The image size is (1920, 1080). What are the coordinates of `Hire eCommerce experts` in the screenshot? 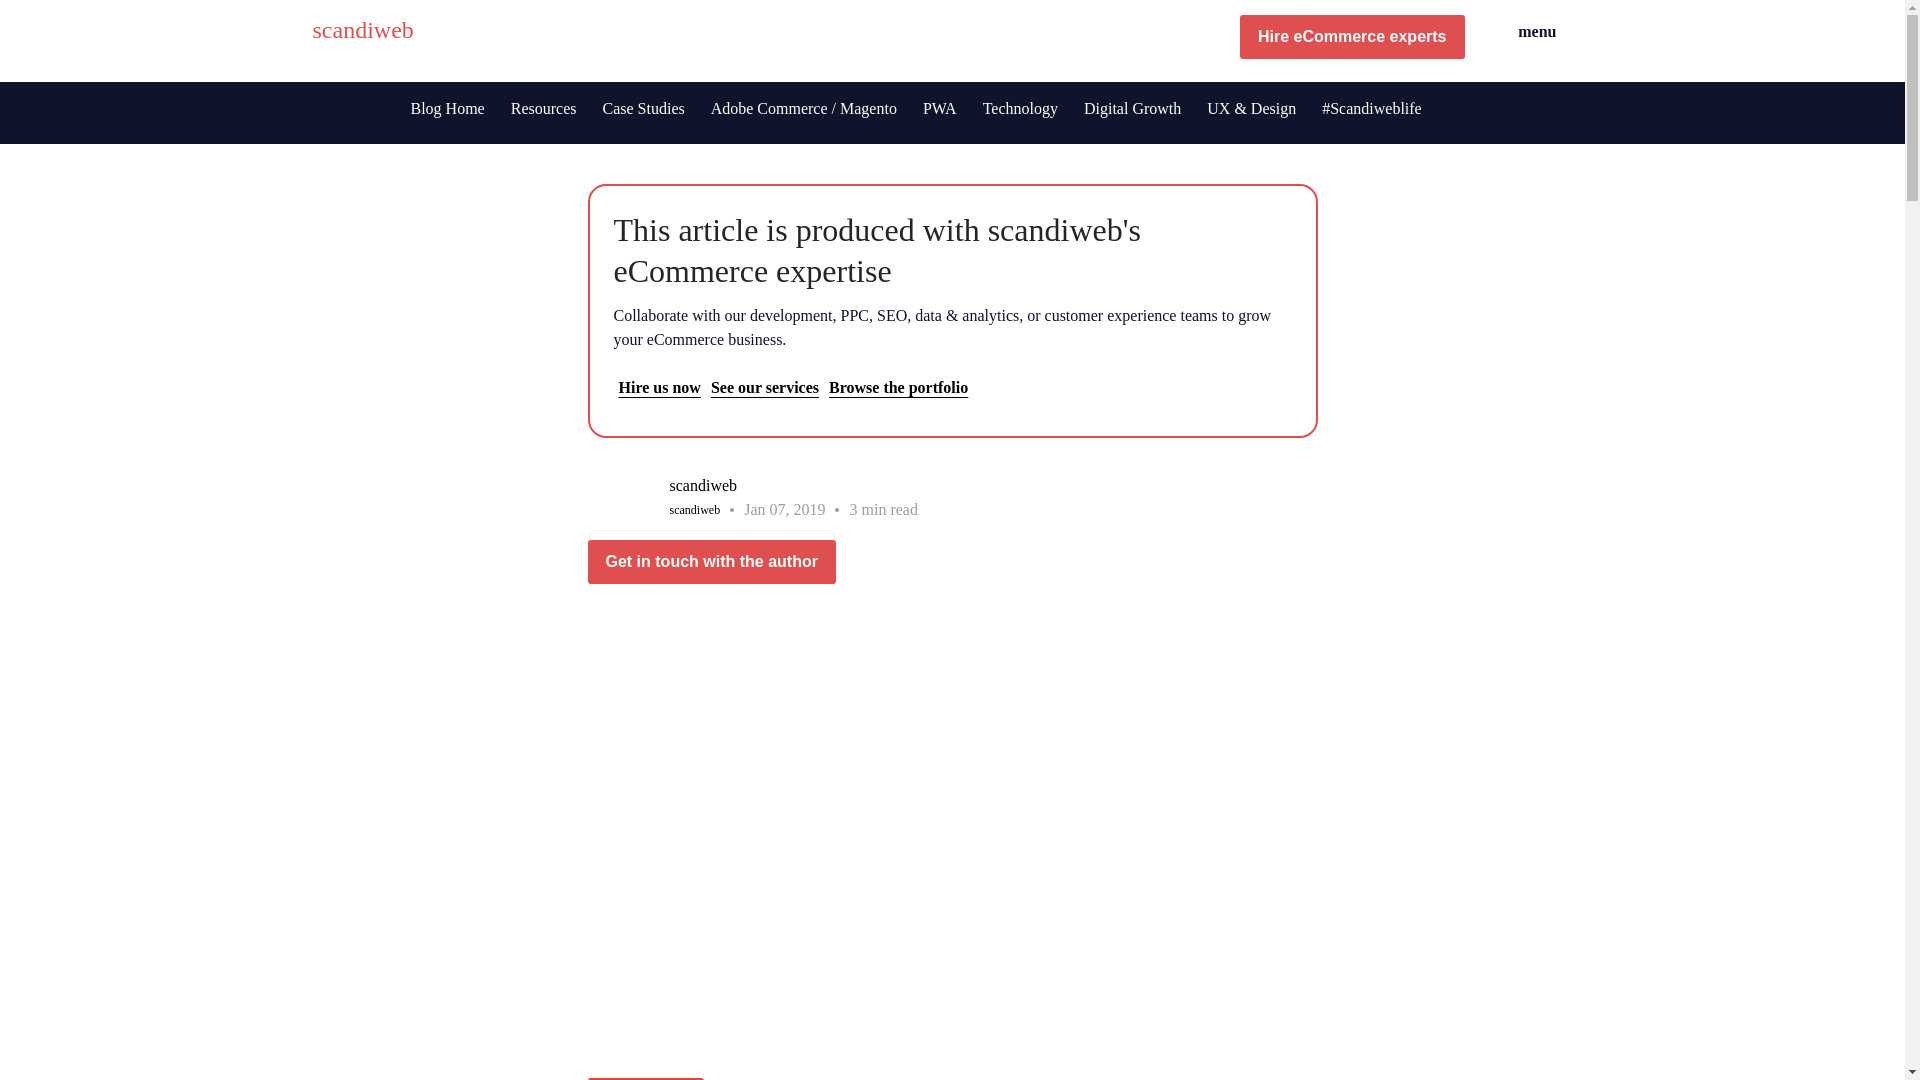 It's located at (1352, 37).